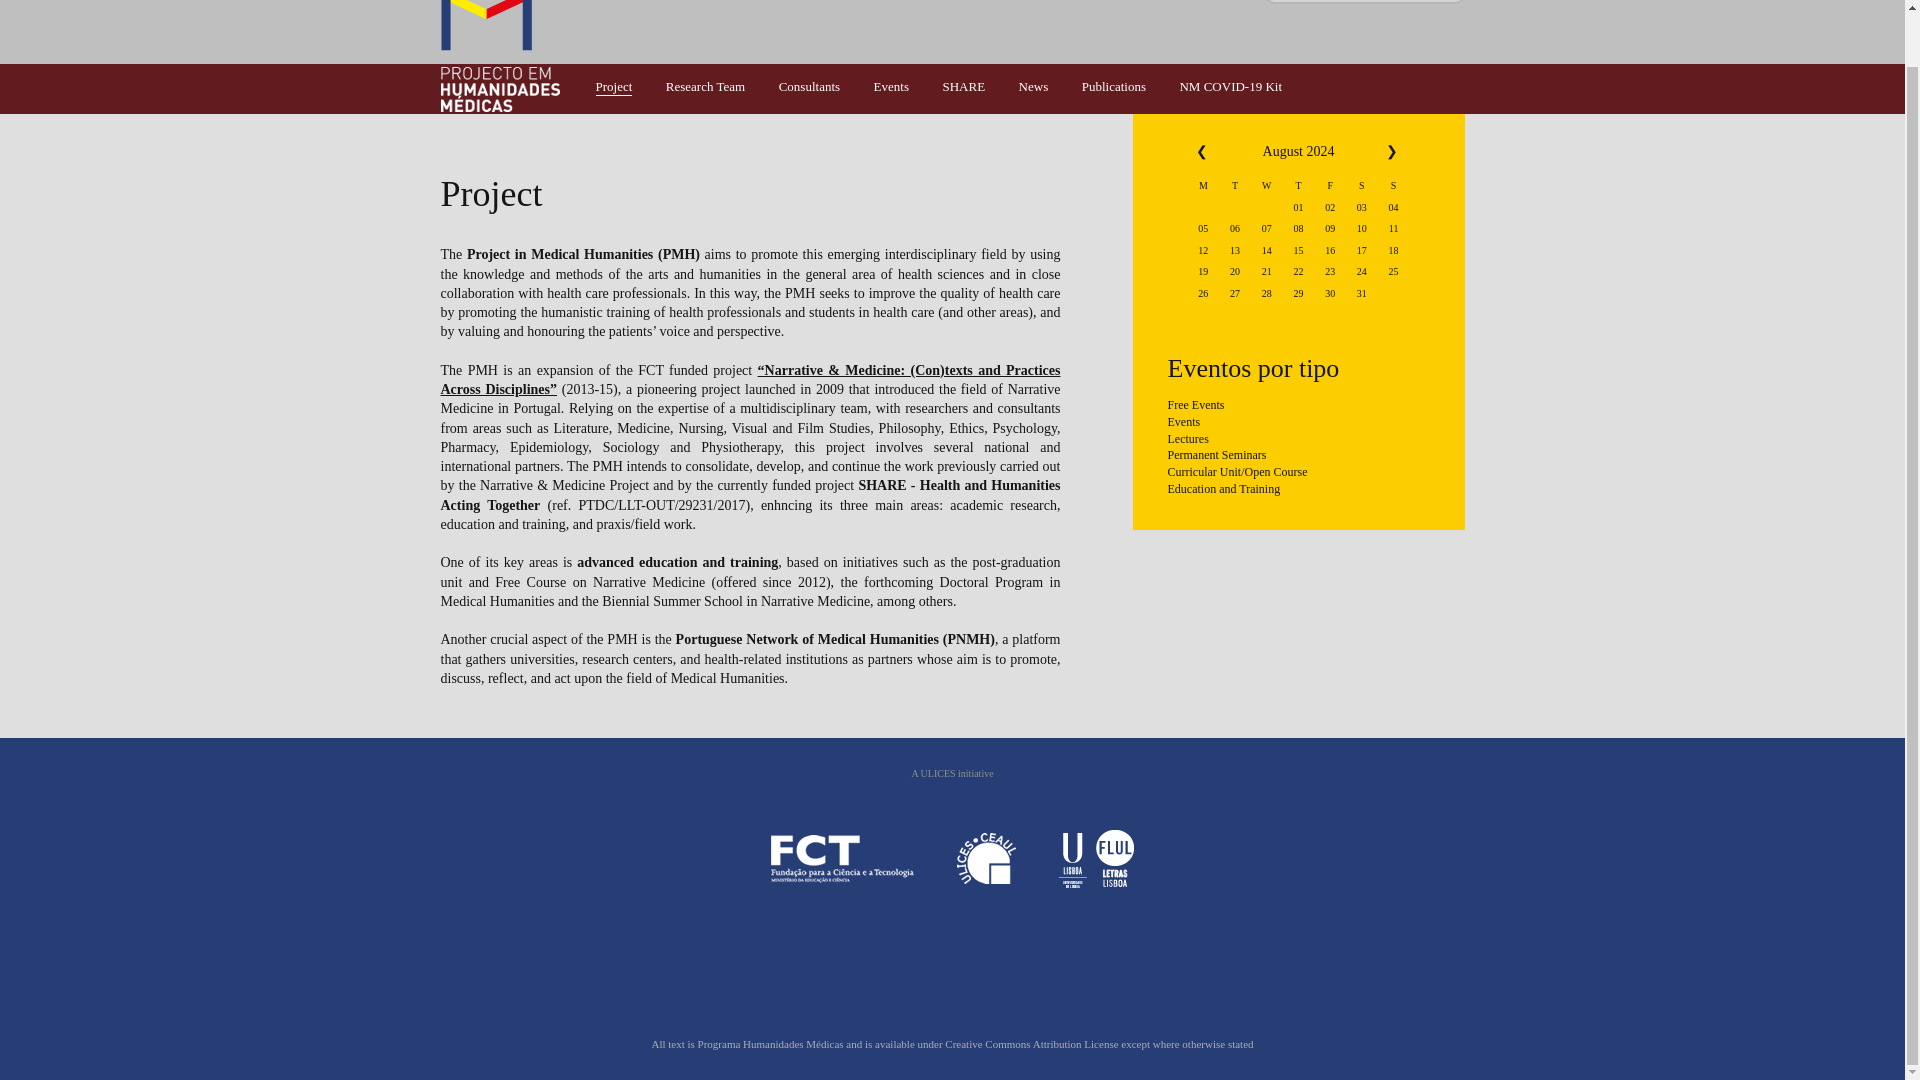 This screenshot has width=1920, height=1080. I want to click on News, so click(1034, 86).